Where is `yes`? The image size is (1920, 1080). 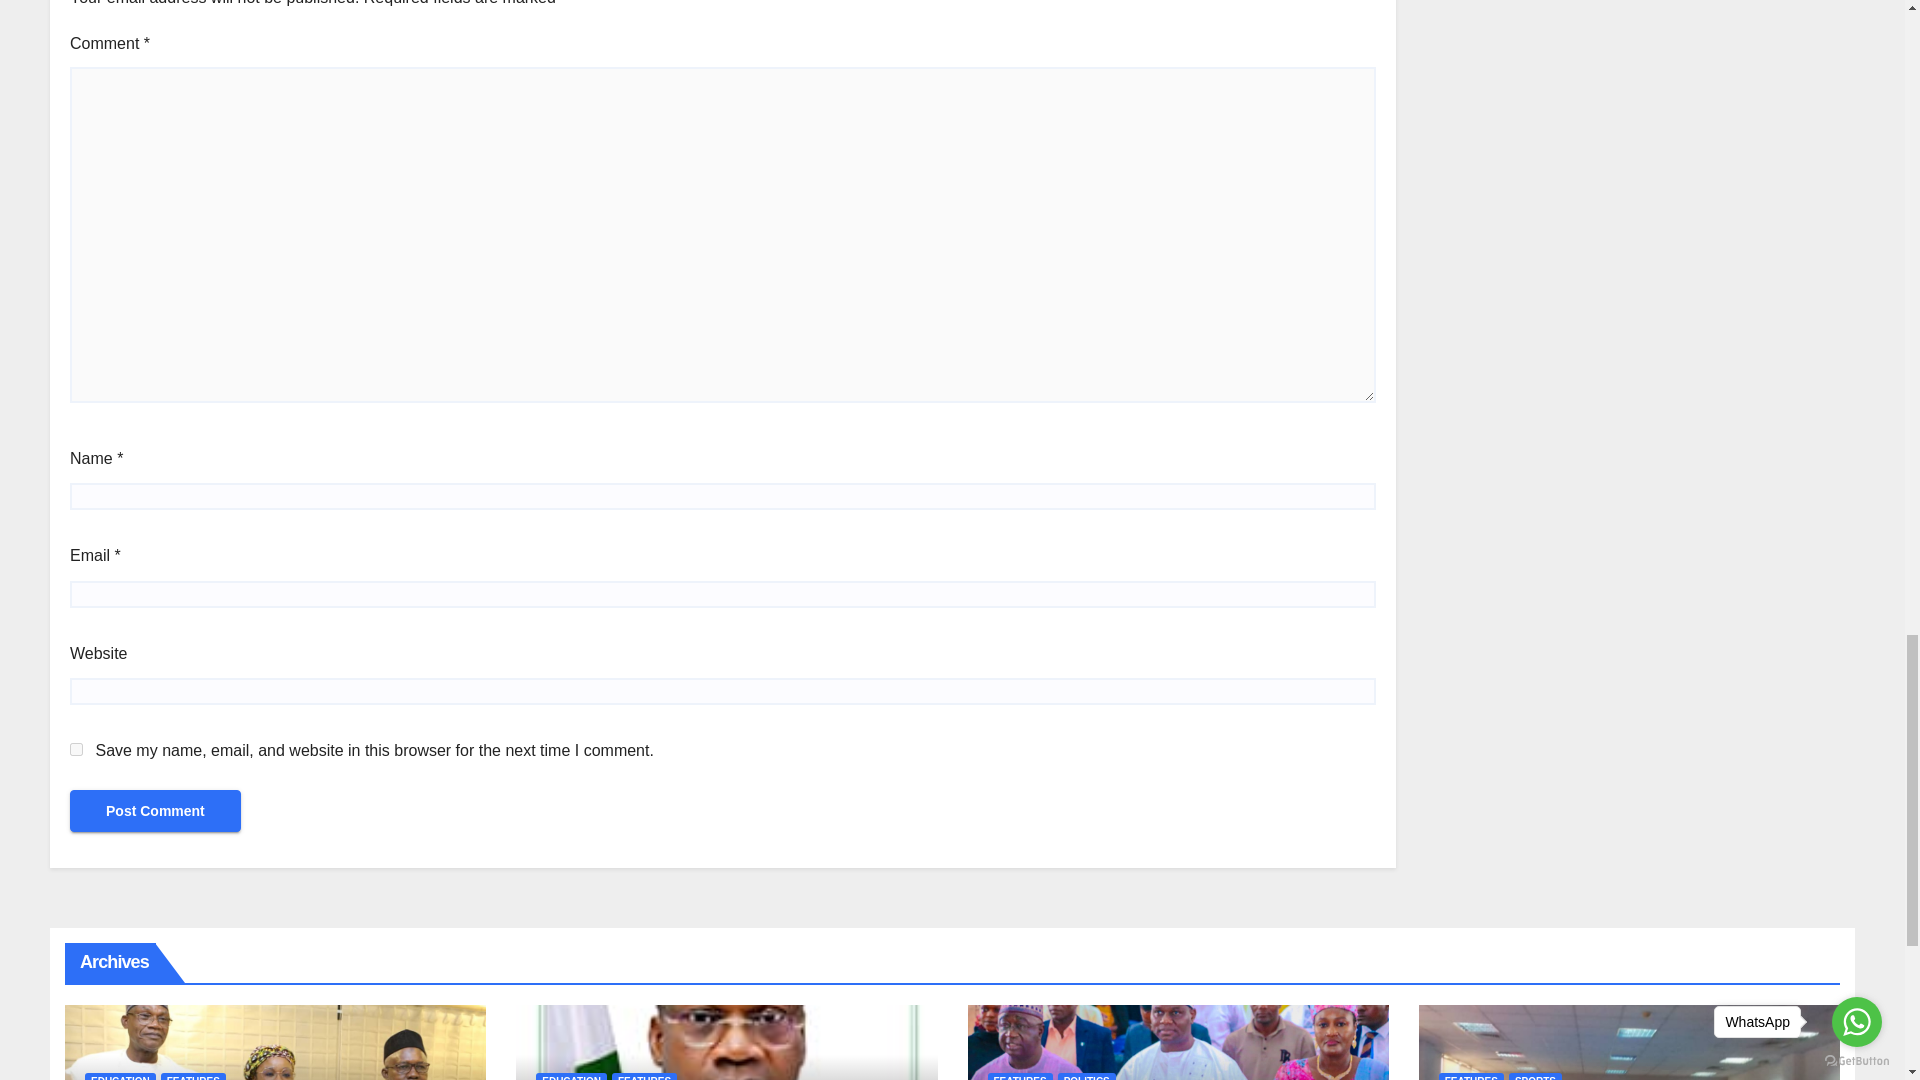
yes is located at coordinates (76, 750).